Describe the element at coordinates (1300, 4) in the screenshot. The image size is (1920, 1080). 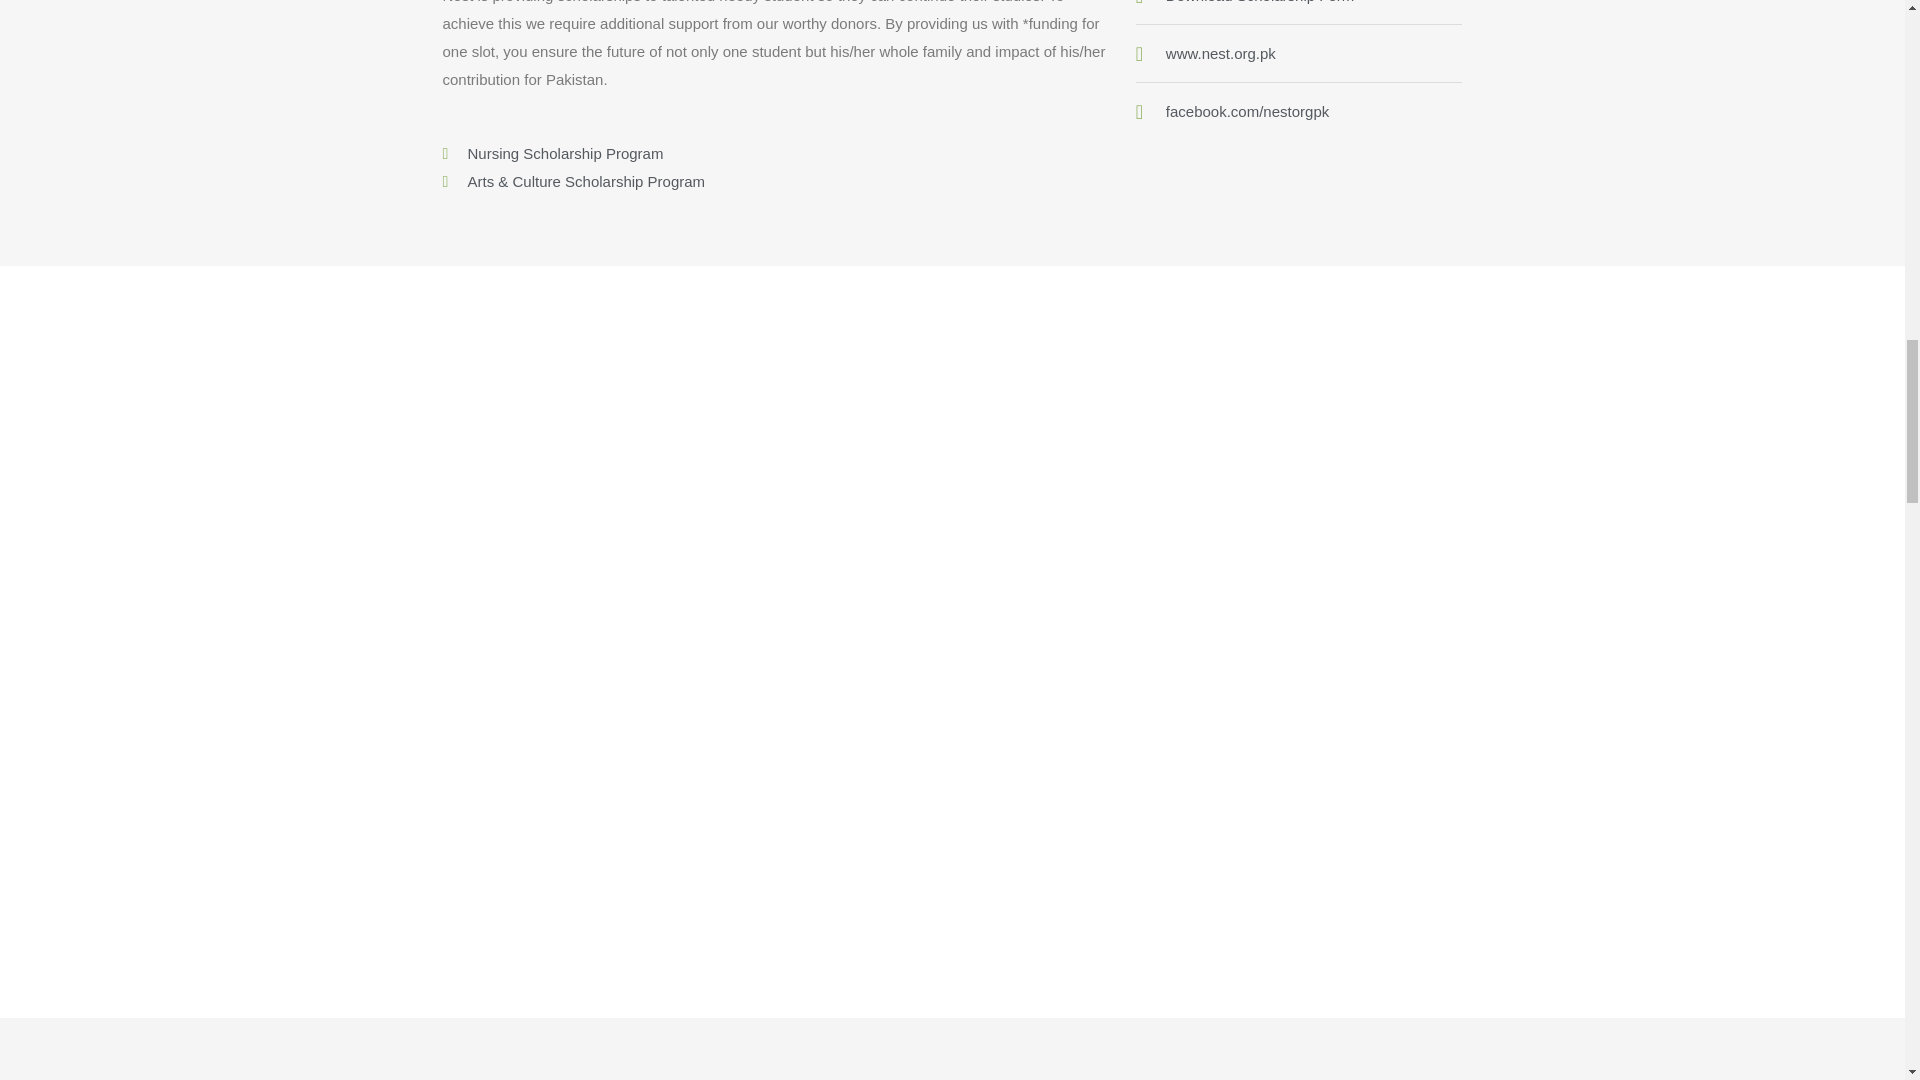
I see `Download Scholarship Form` at that location.